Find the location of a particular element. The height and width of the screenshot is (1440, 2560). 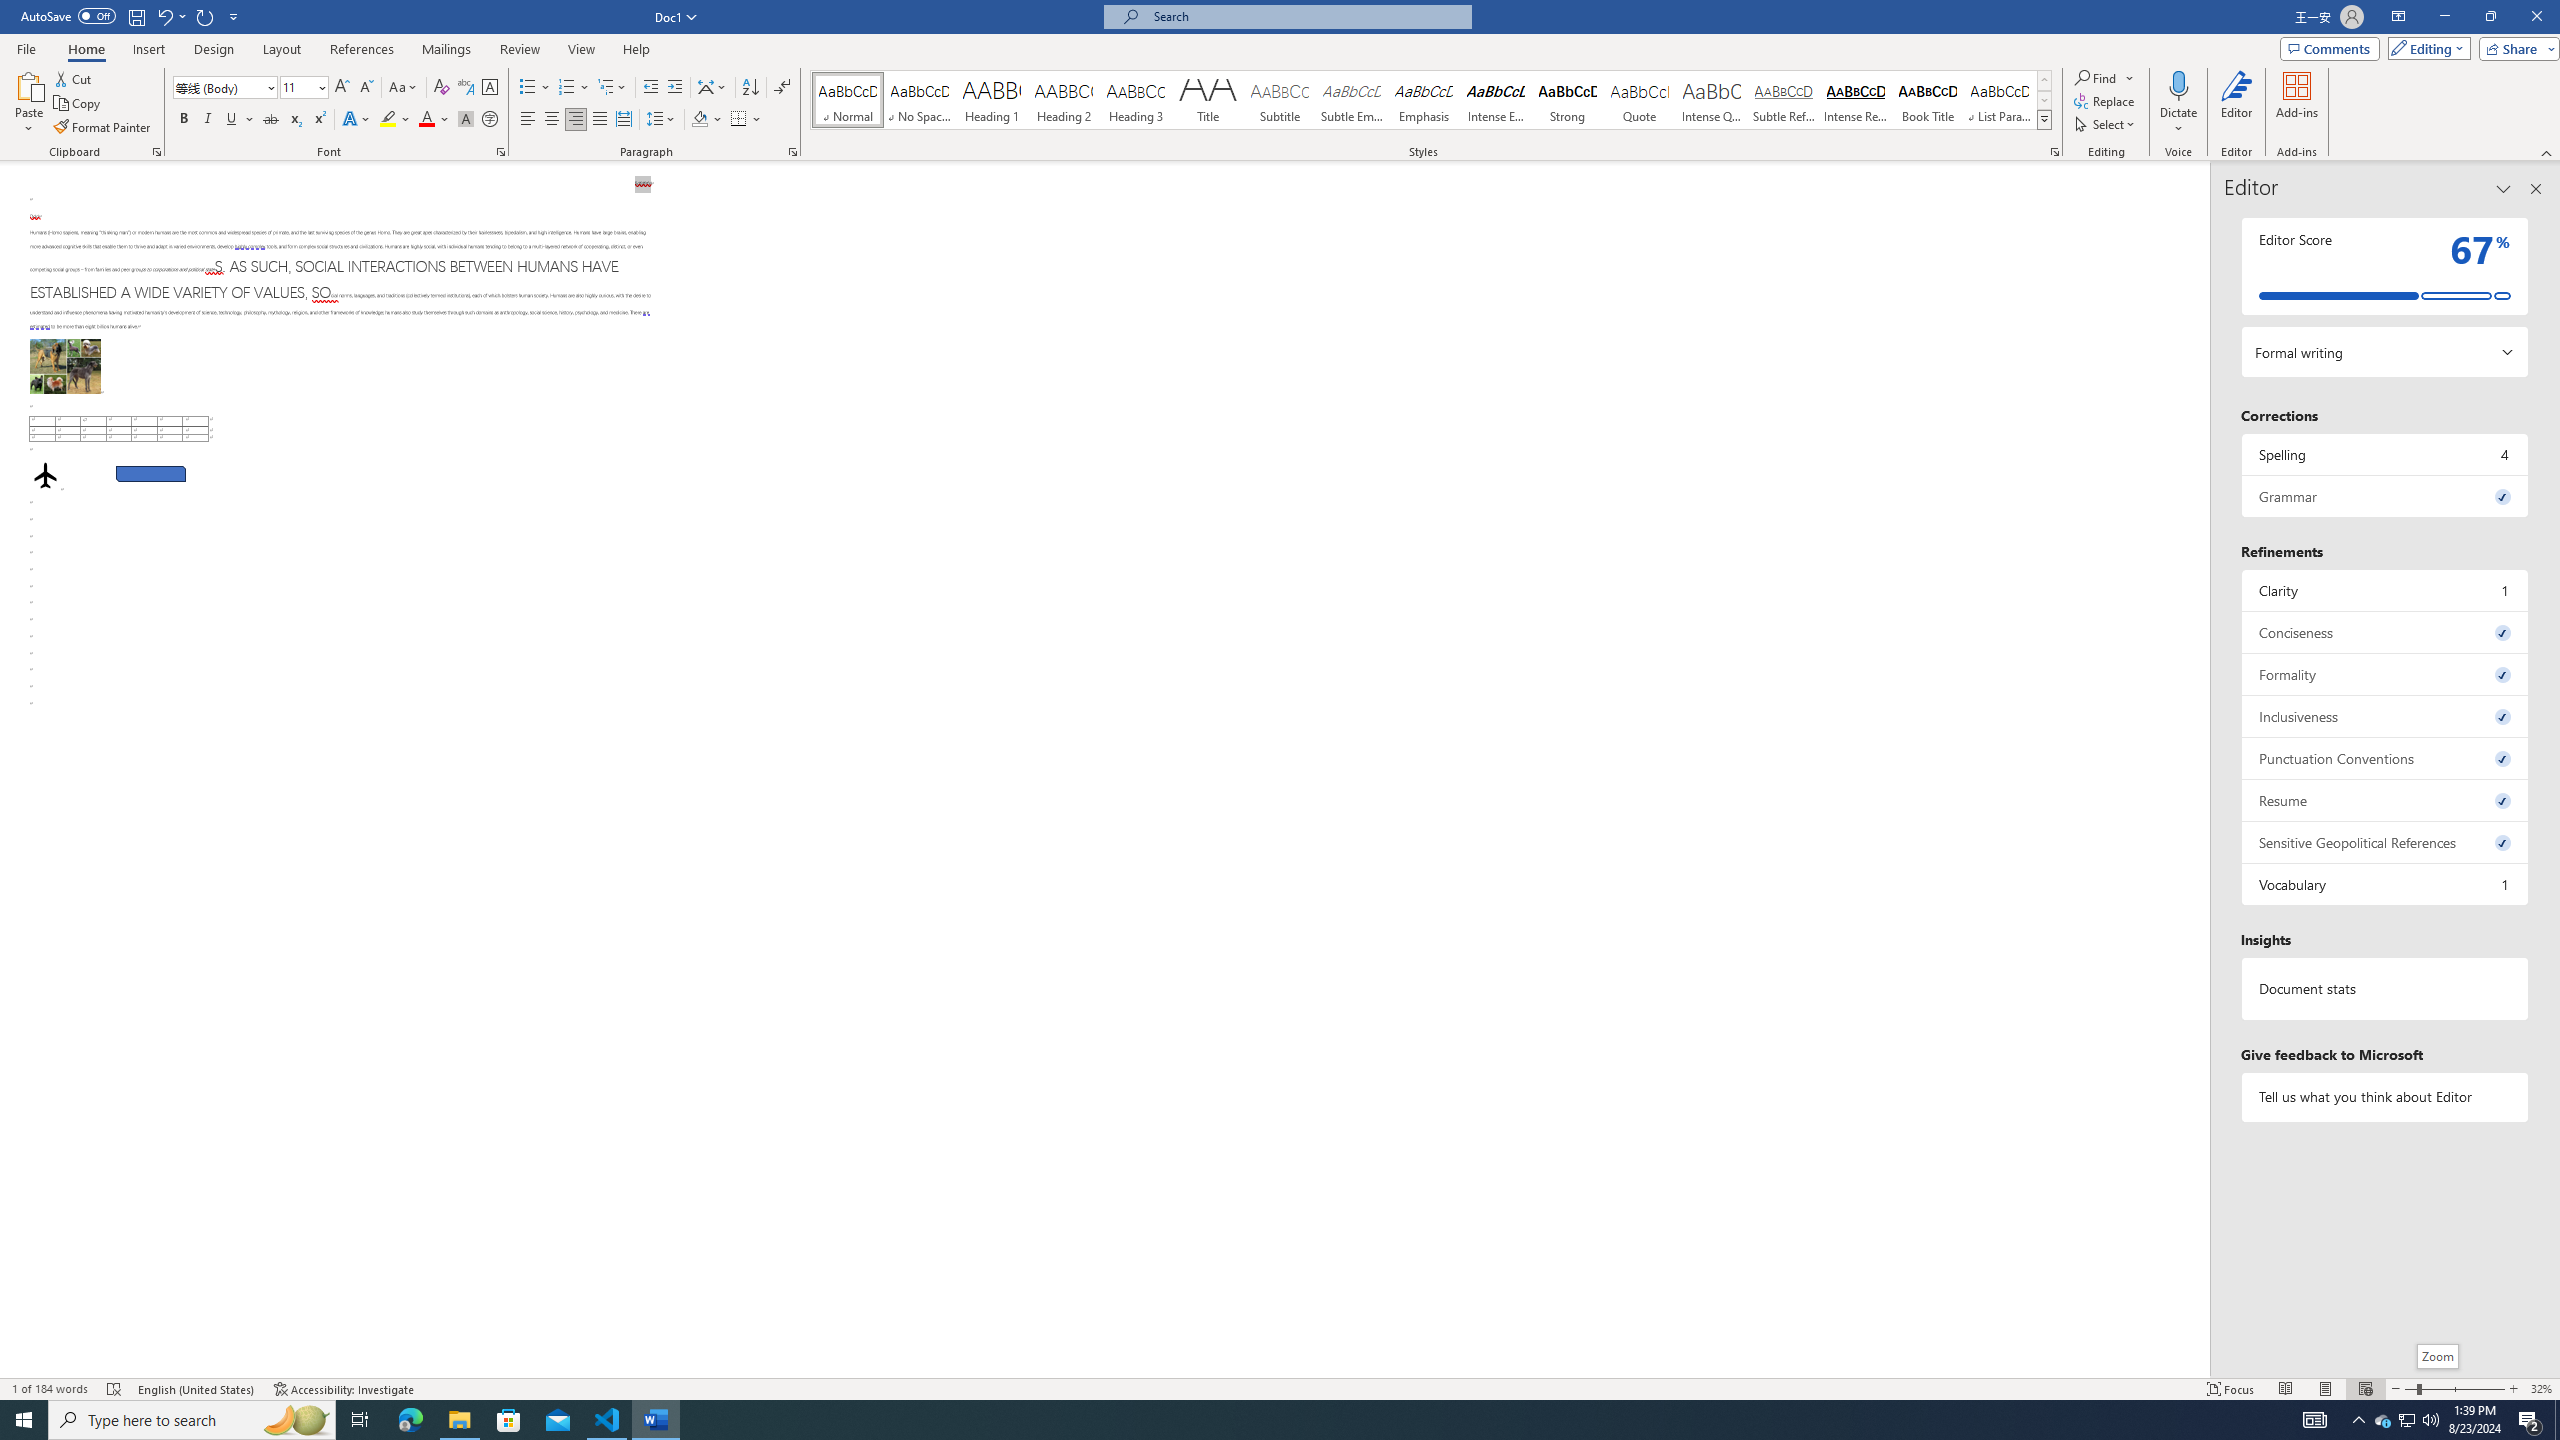

Word Count 1 of 184 words is located at coordinates (51, 1389).